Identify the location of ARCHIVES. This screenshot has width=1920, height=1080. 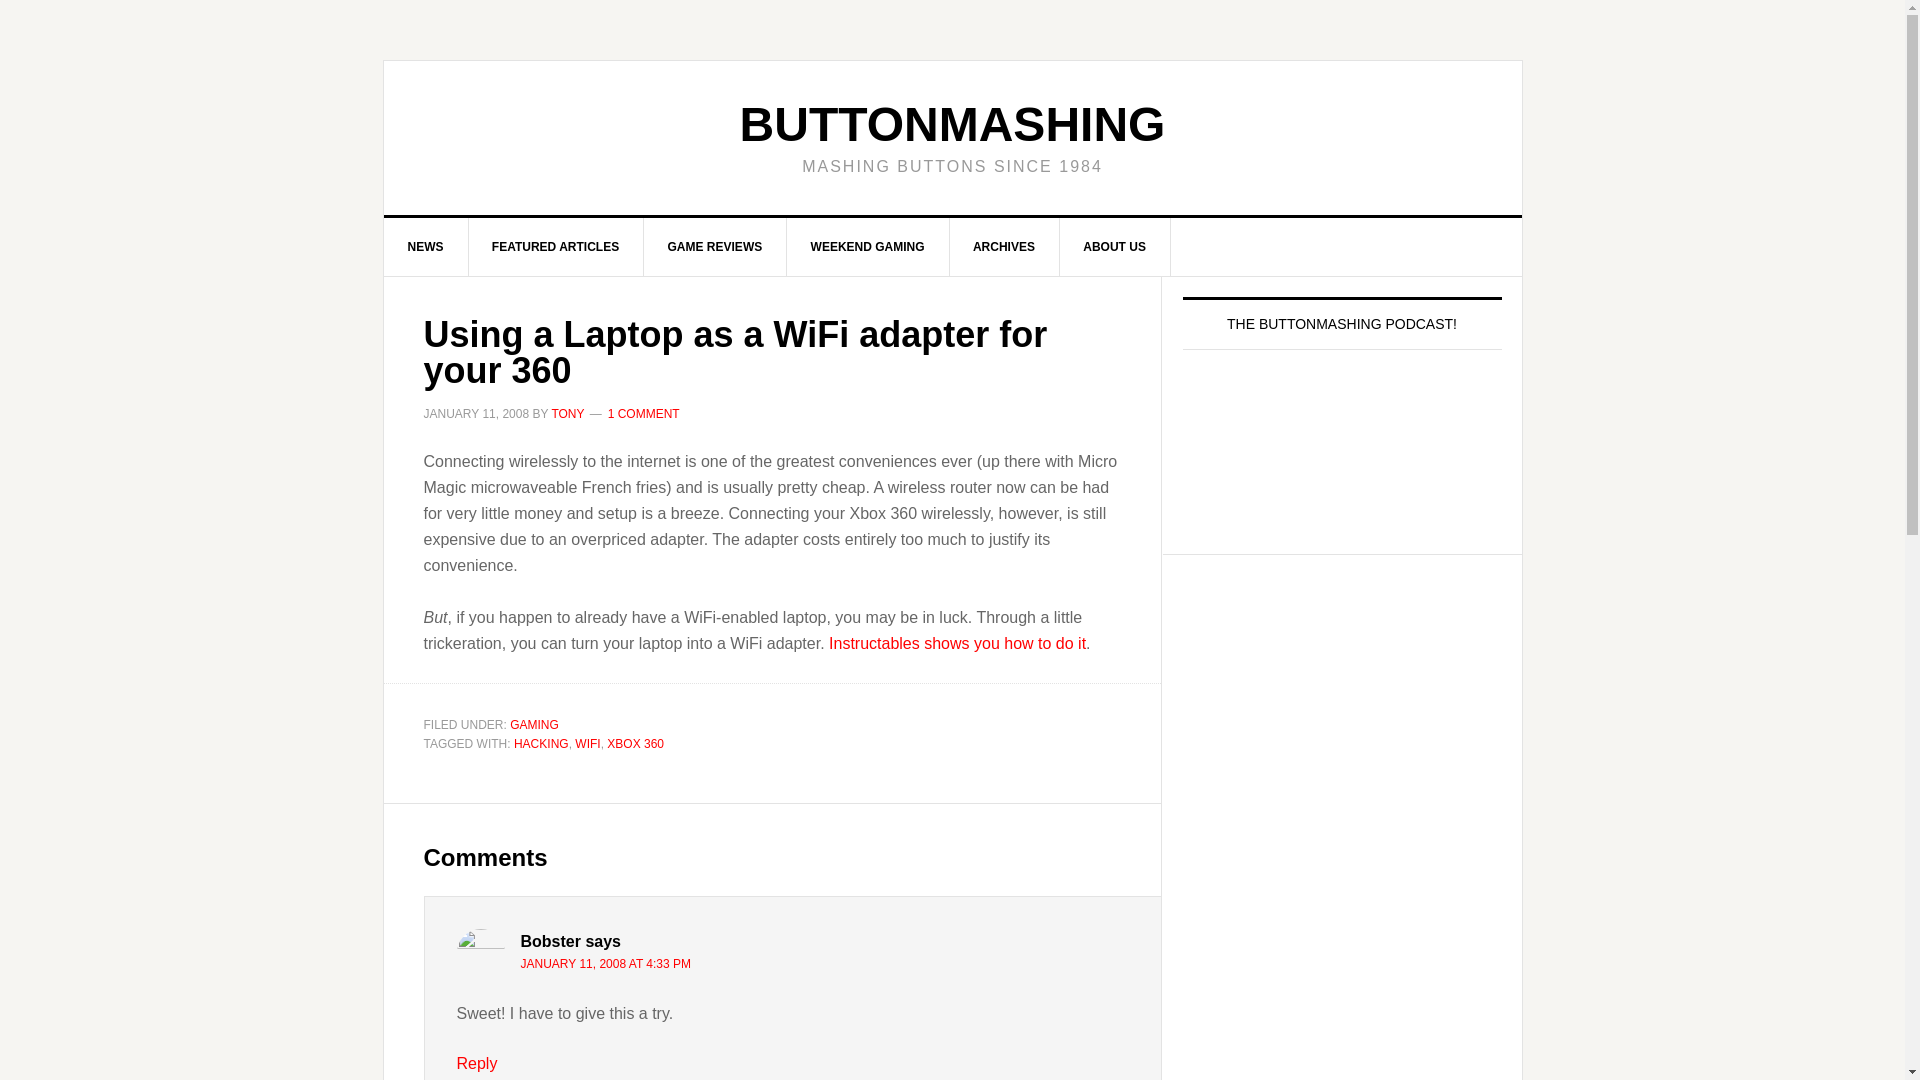
(1004, 247).